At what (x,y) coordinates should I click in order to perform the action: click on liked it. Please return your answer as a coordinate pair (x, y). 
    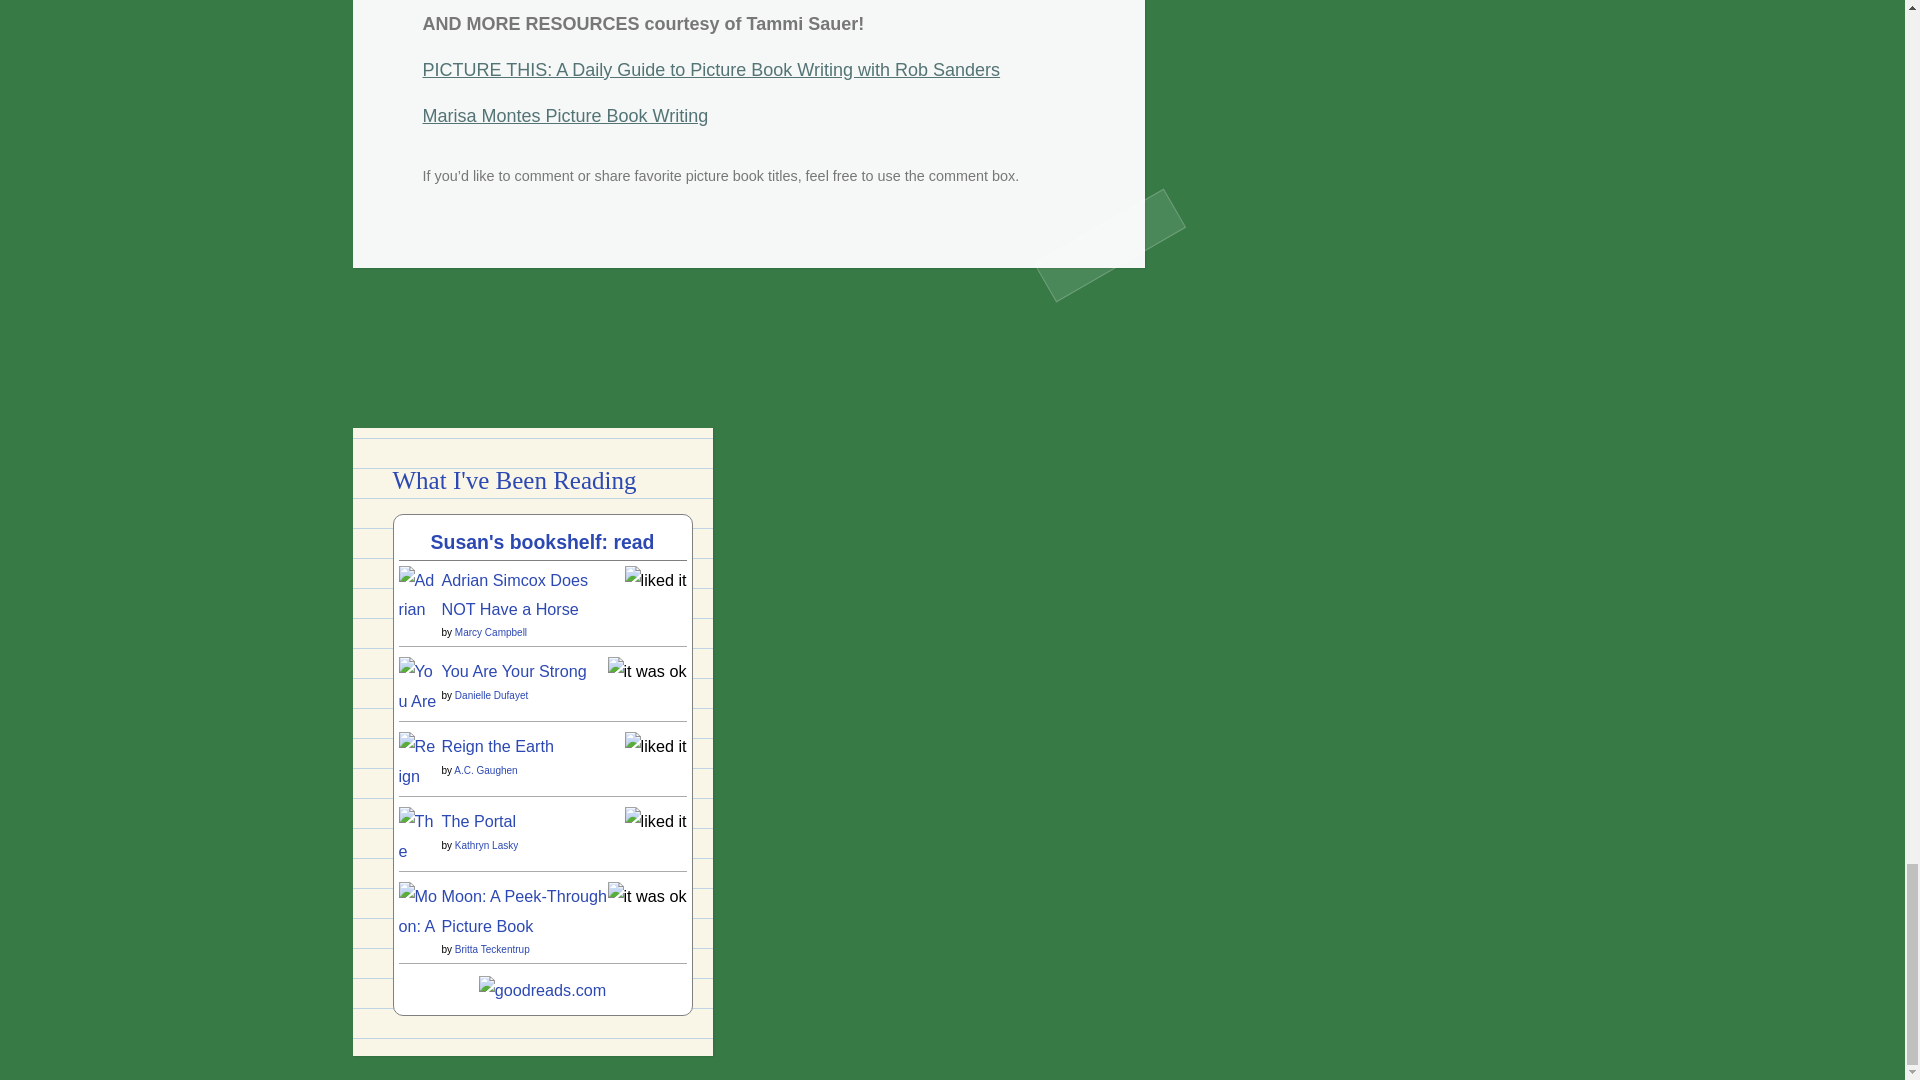
    Looking at the image, I should click on (656, 580).